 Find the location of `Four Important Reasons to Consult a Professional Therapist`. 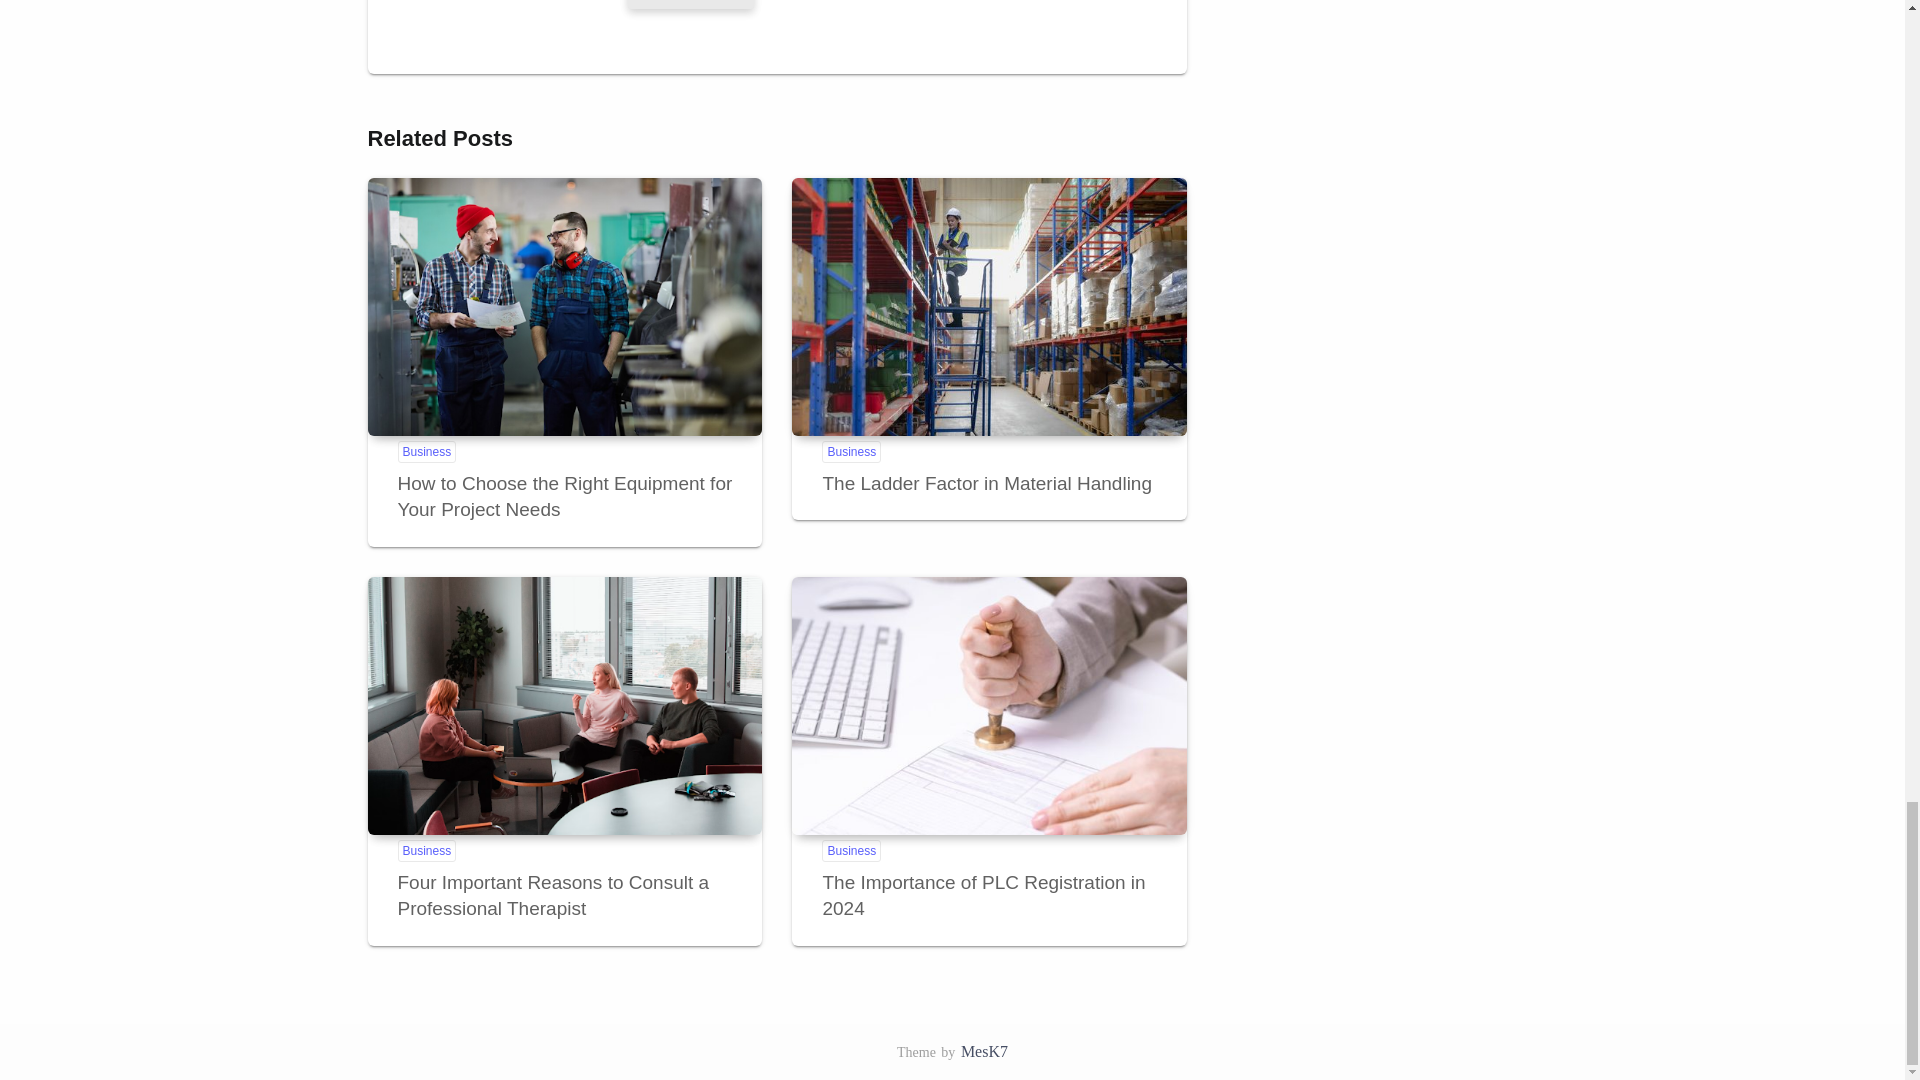

Four Important Reasons to Consult a Professional Therapist is located at coordinates (554, 896).